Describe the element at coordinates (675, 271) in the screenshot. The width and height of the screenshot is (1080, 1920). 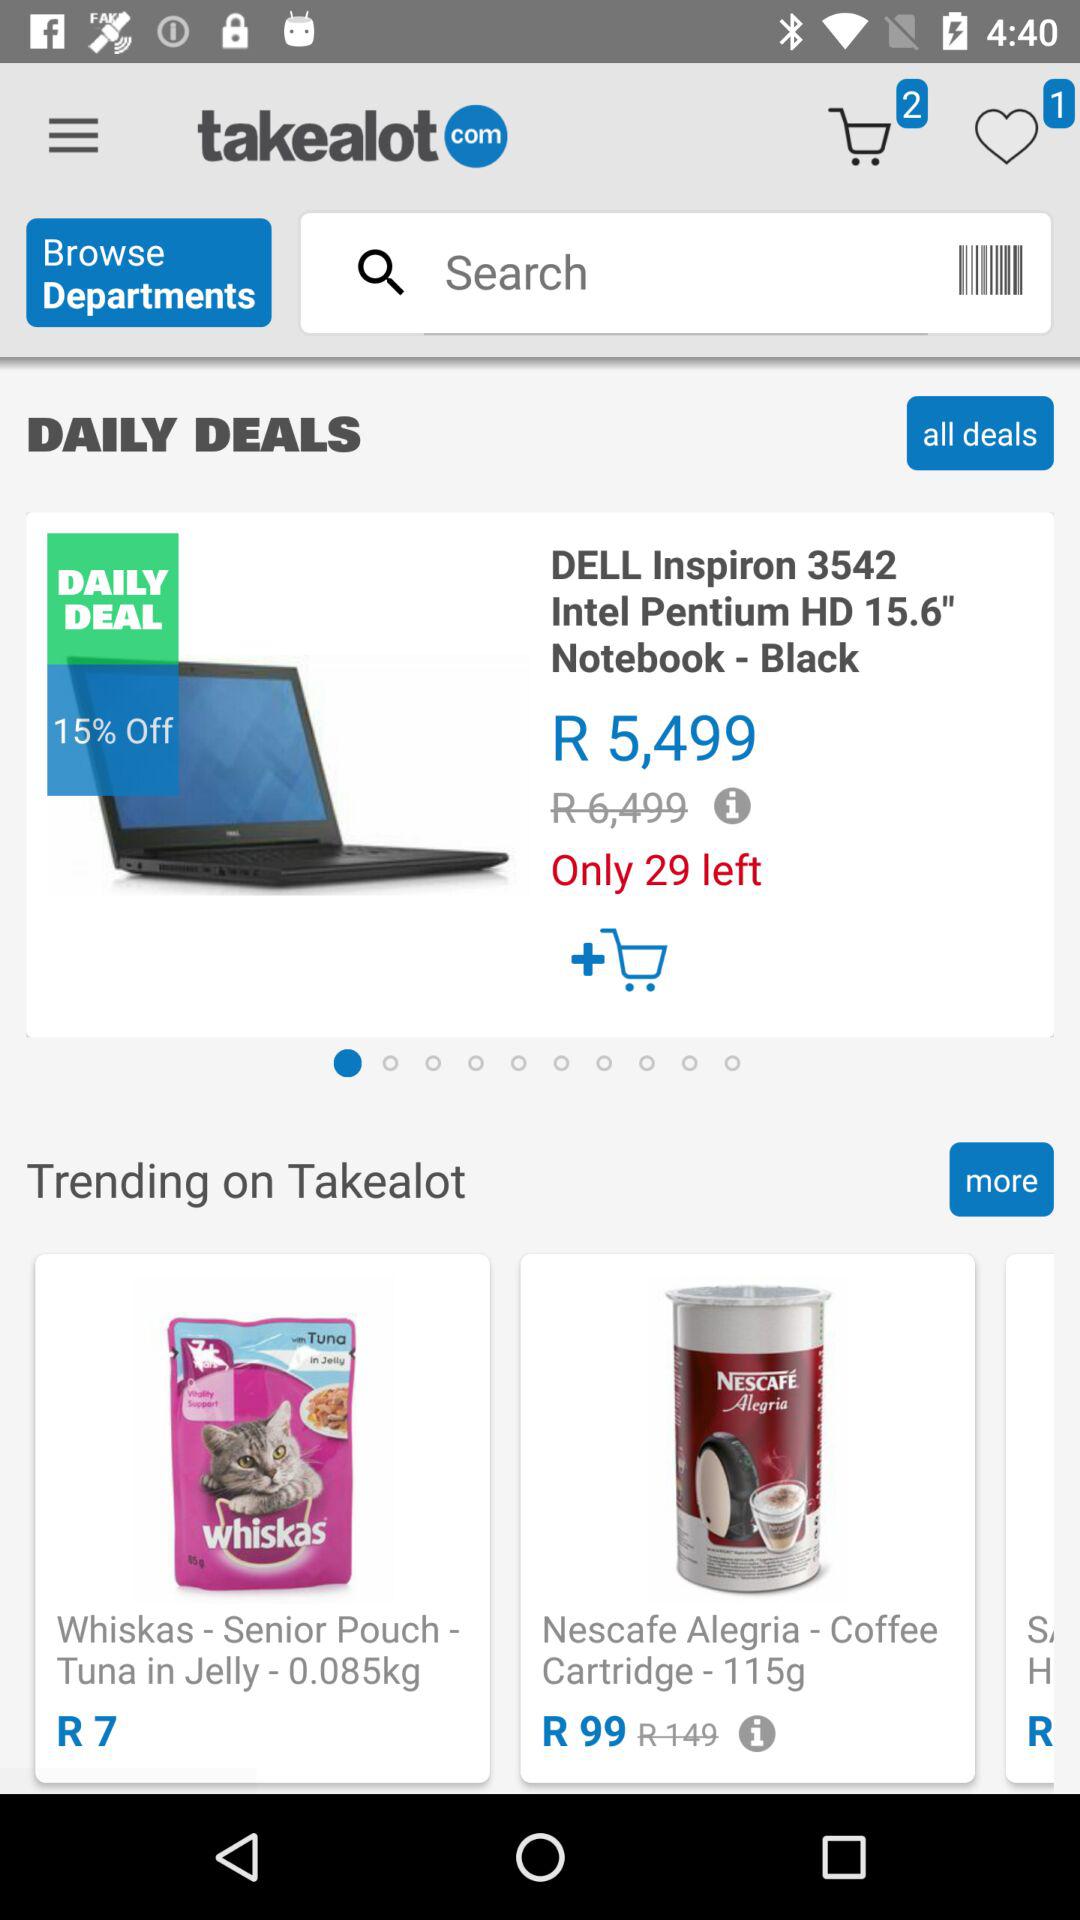
I see `search products` at that location.